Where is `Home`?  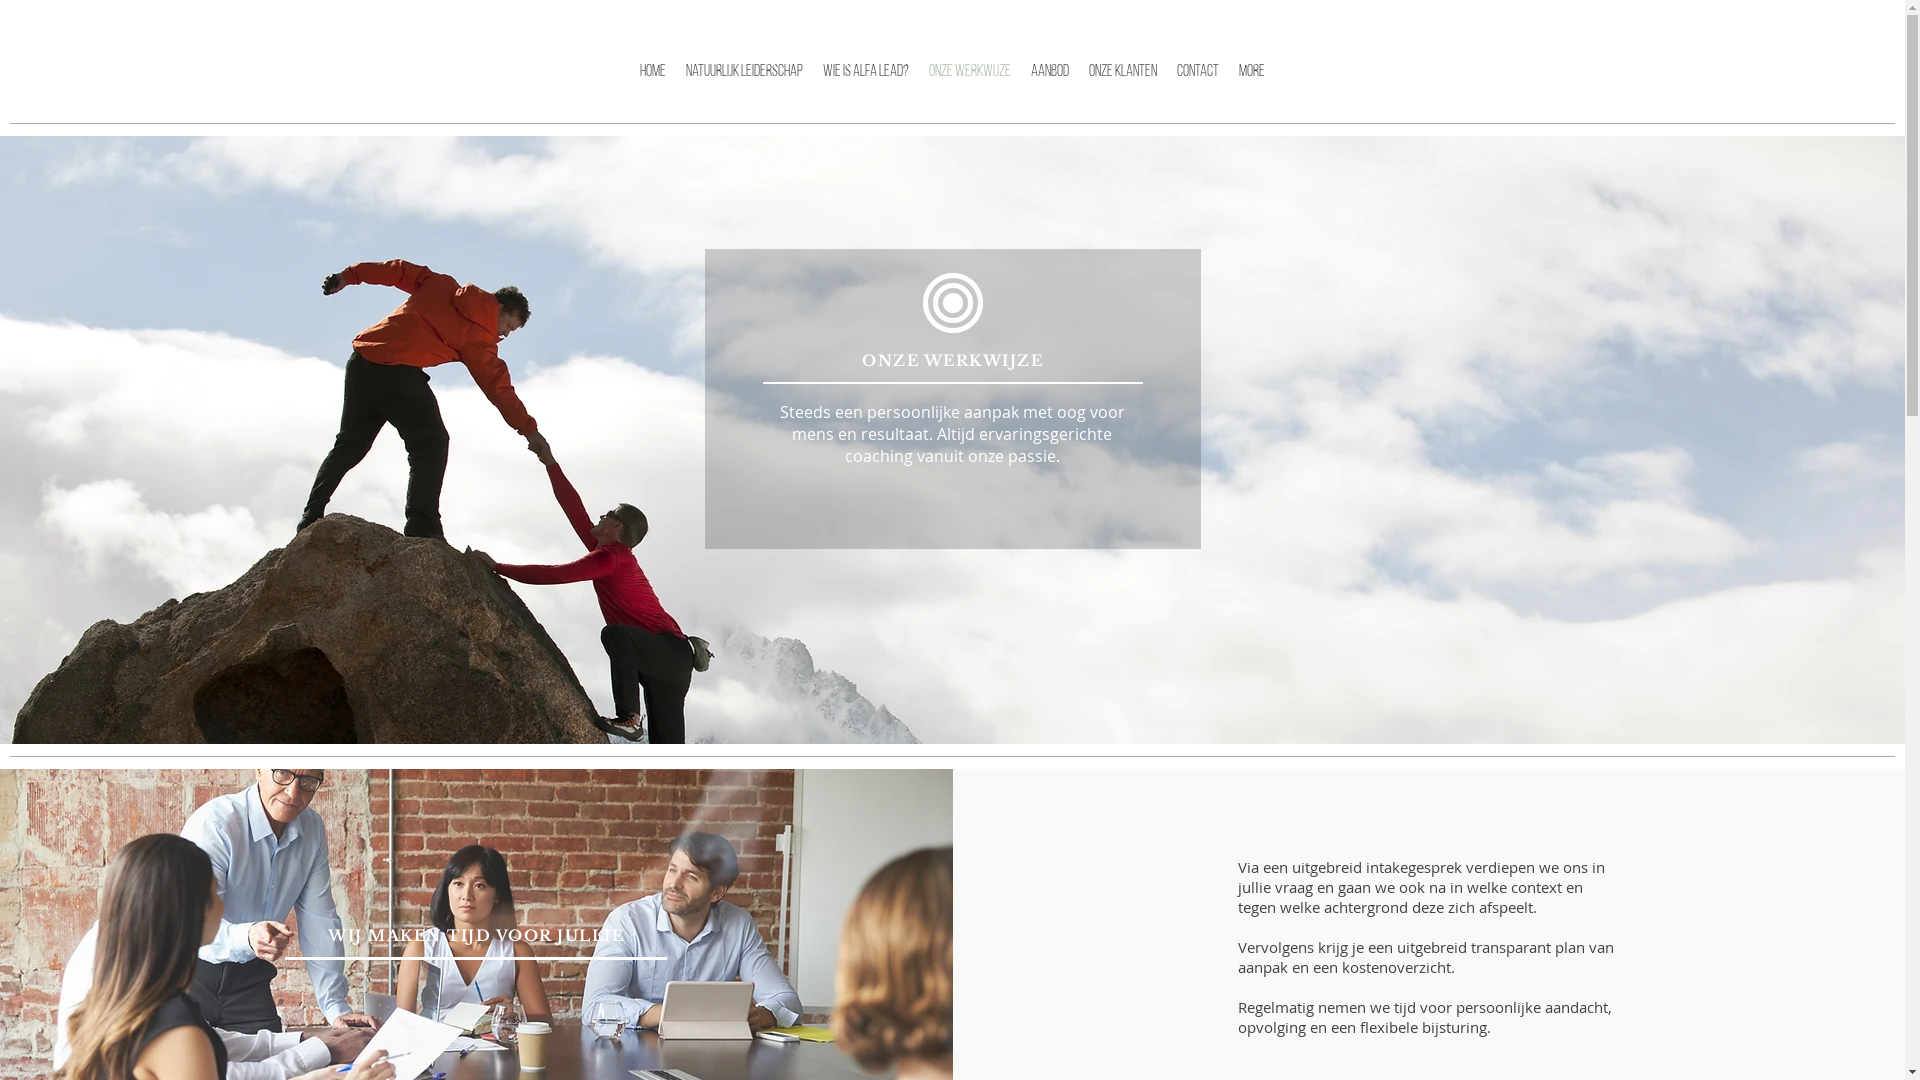
Home is located at coordinates (653, 86).